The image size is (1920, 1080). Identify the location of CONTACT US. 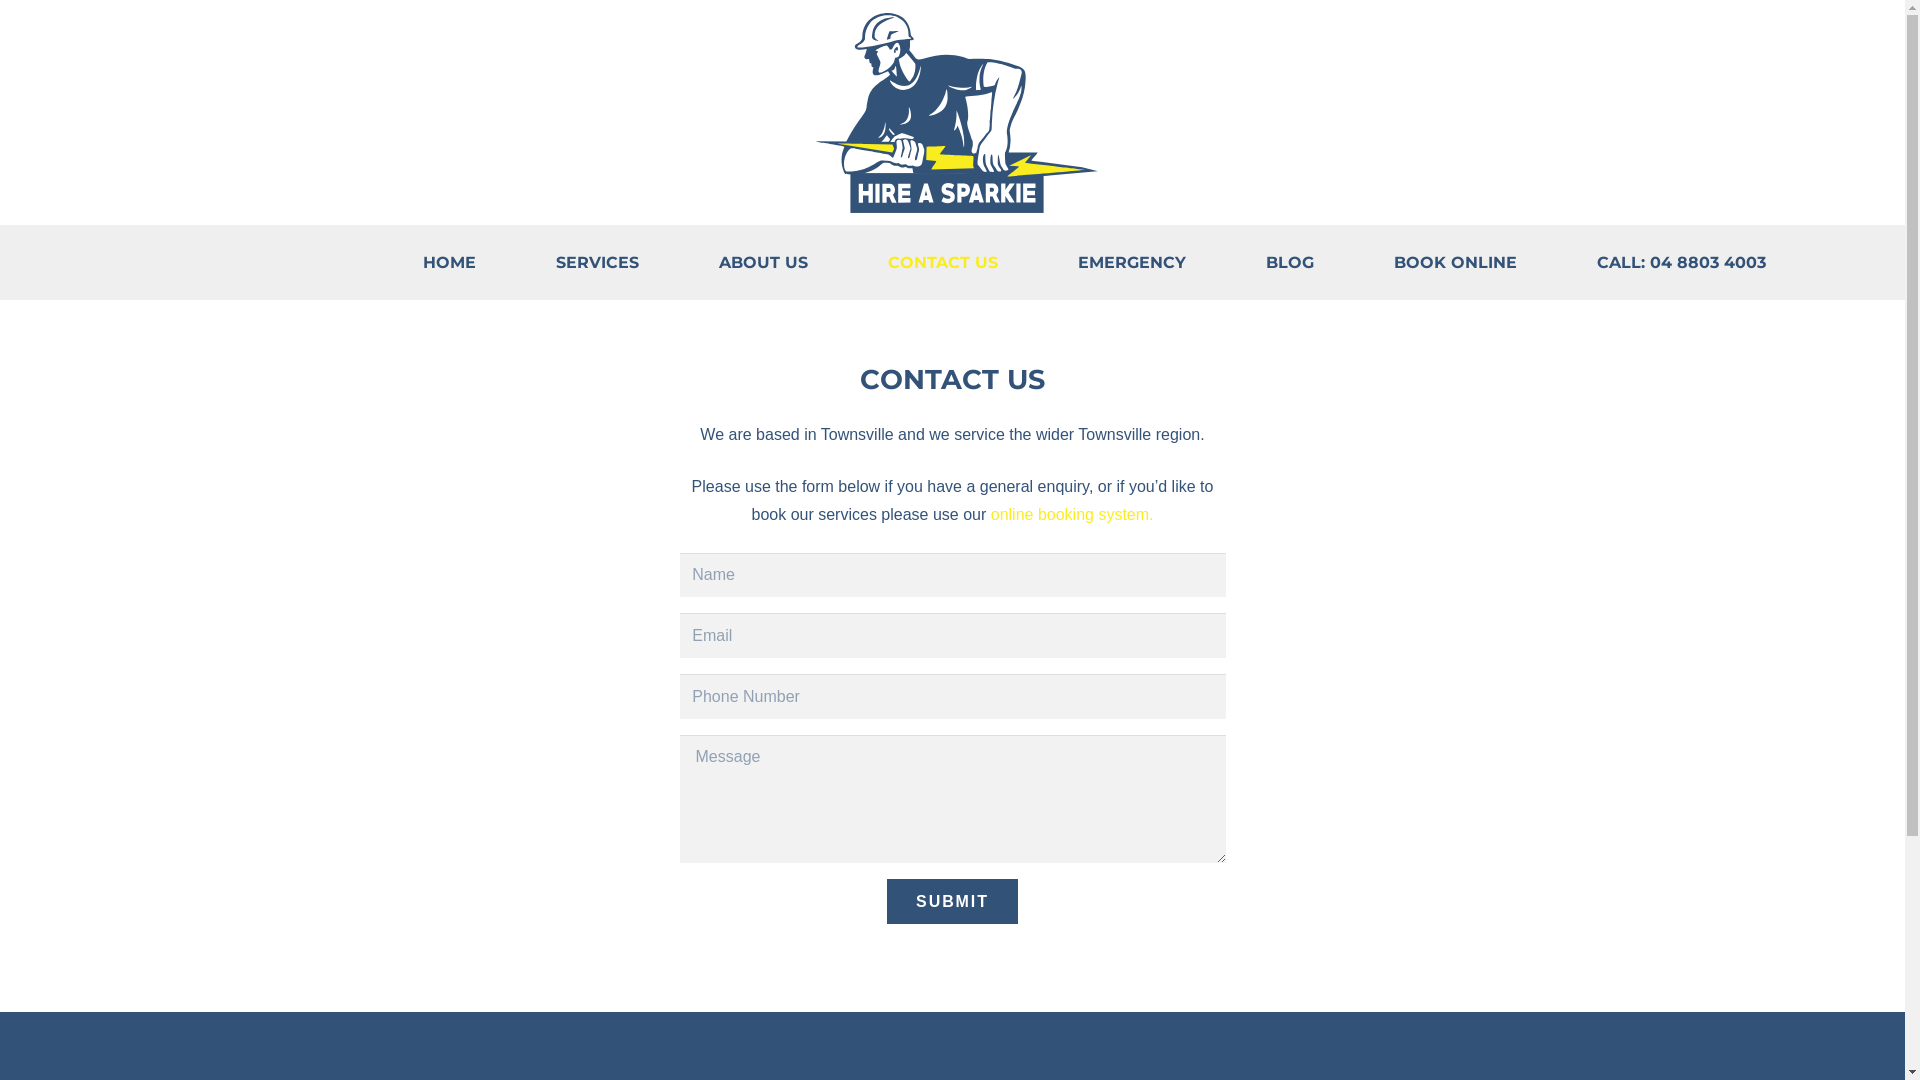
(943, 263).